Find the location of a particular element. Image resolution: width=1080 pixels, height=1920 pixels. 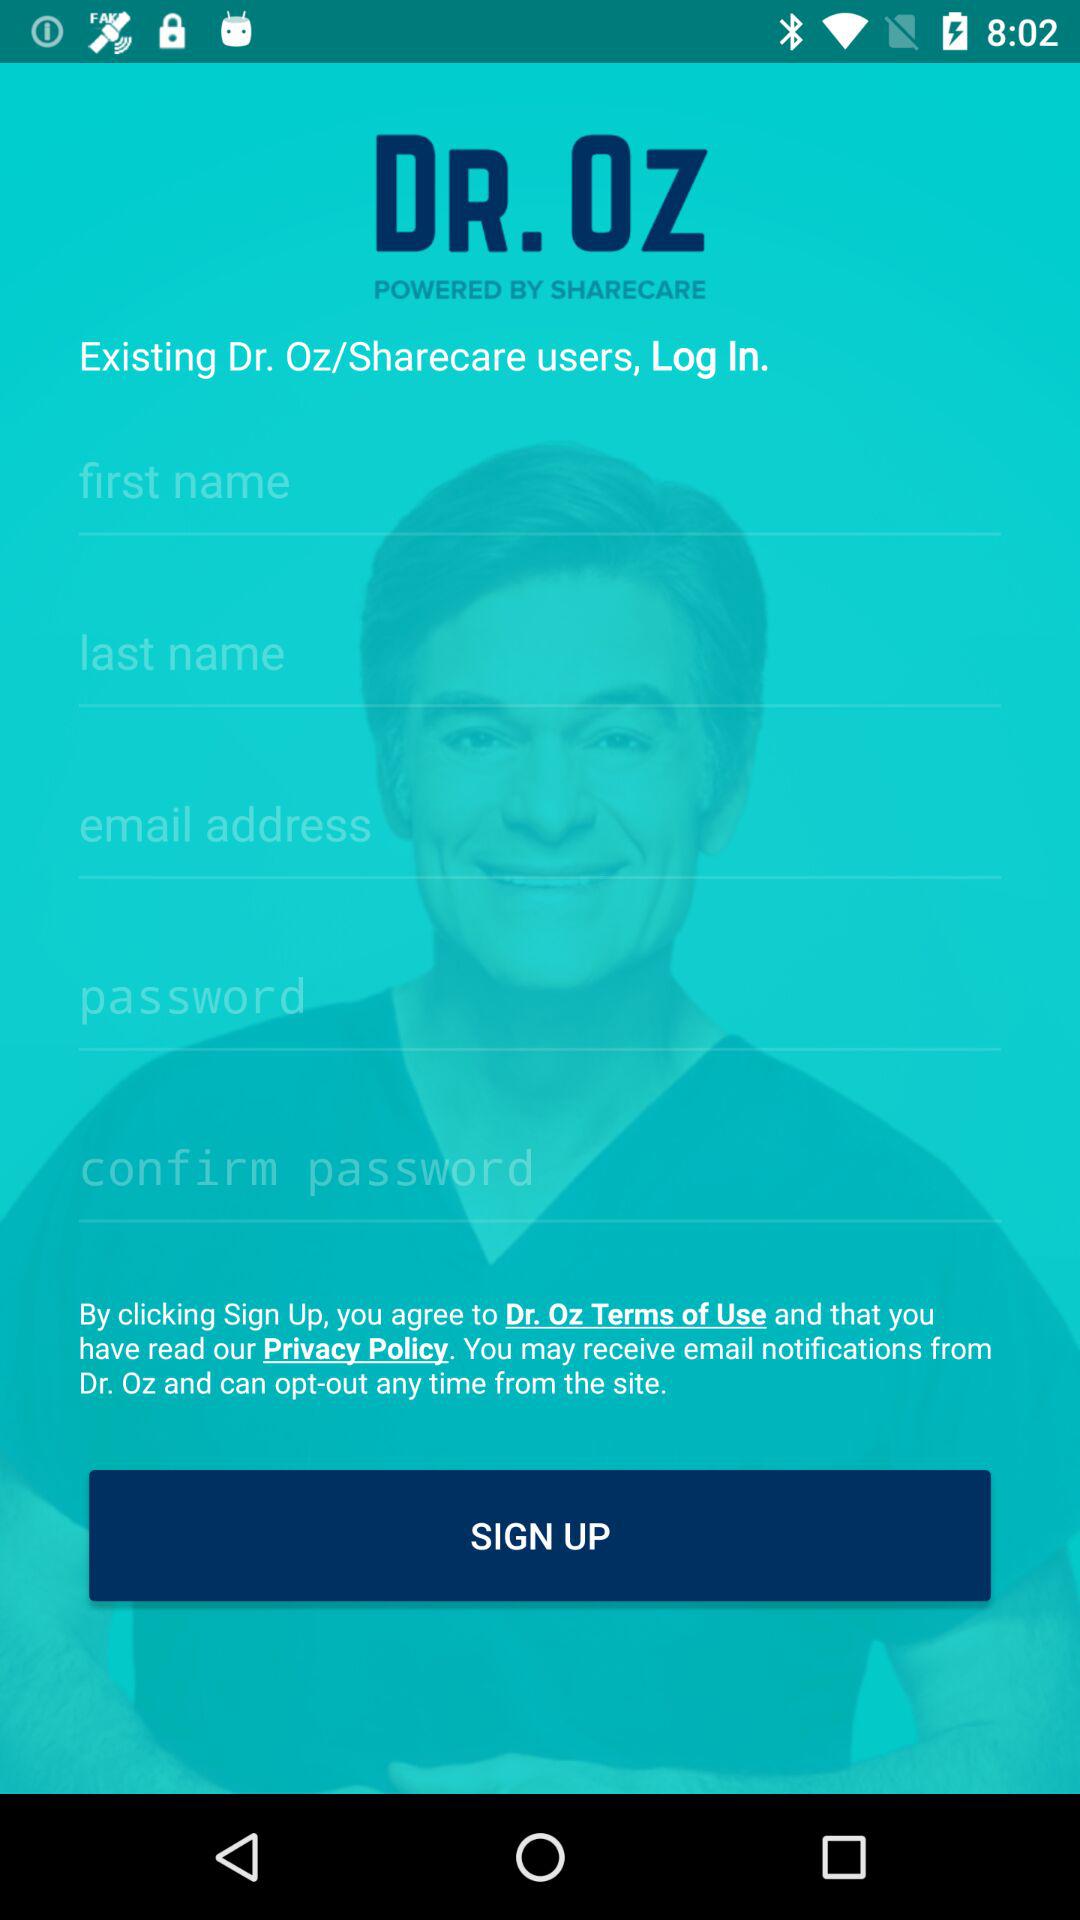

type password is located at coordinates (540, 1161).